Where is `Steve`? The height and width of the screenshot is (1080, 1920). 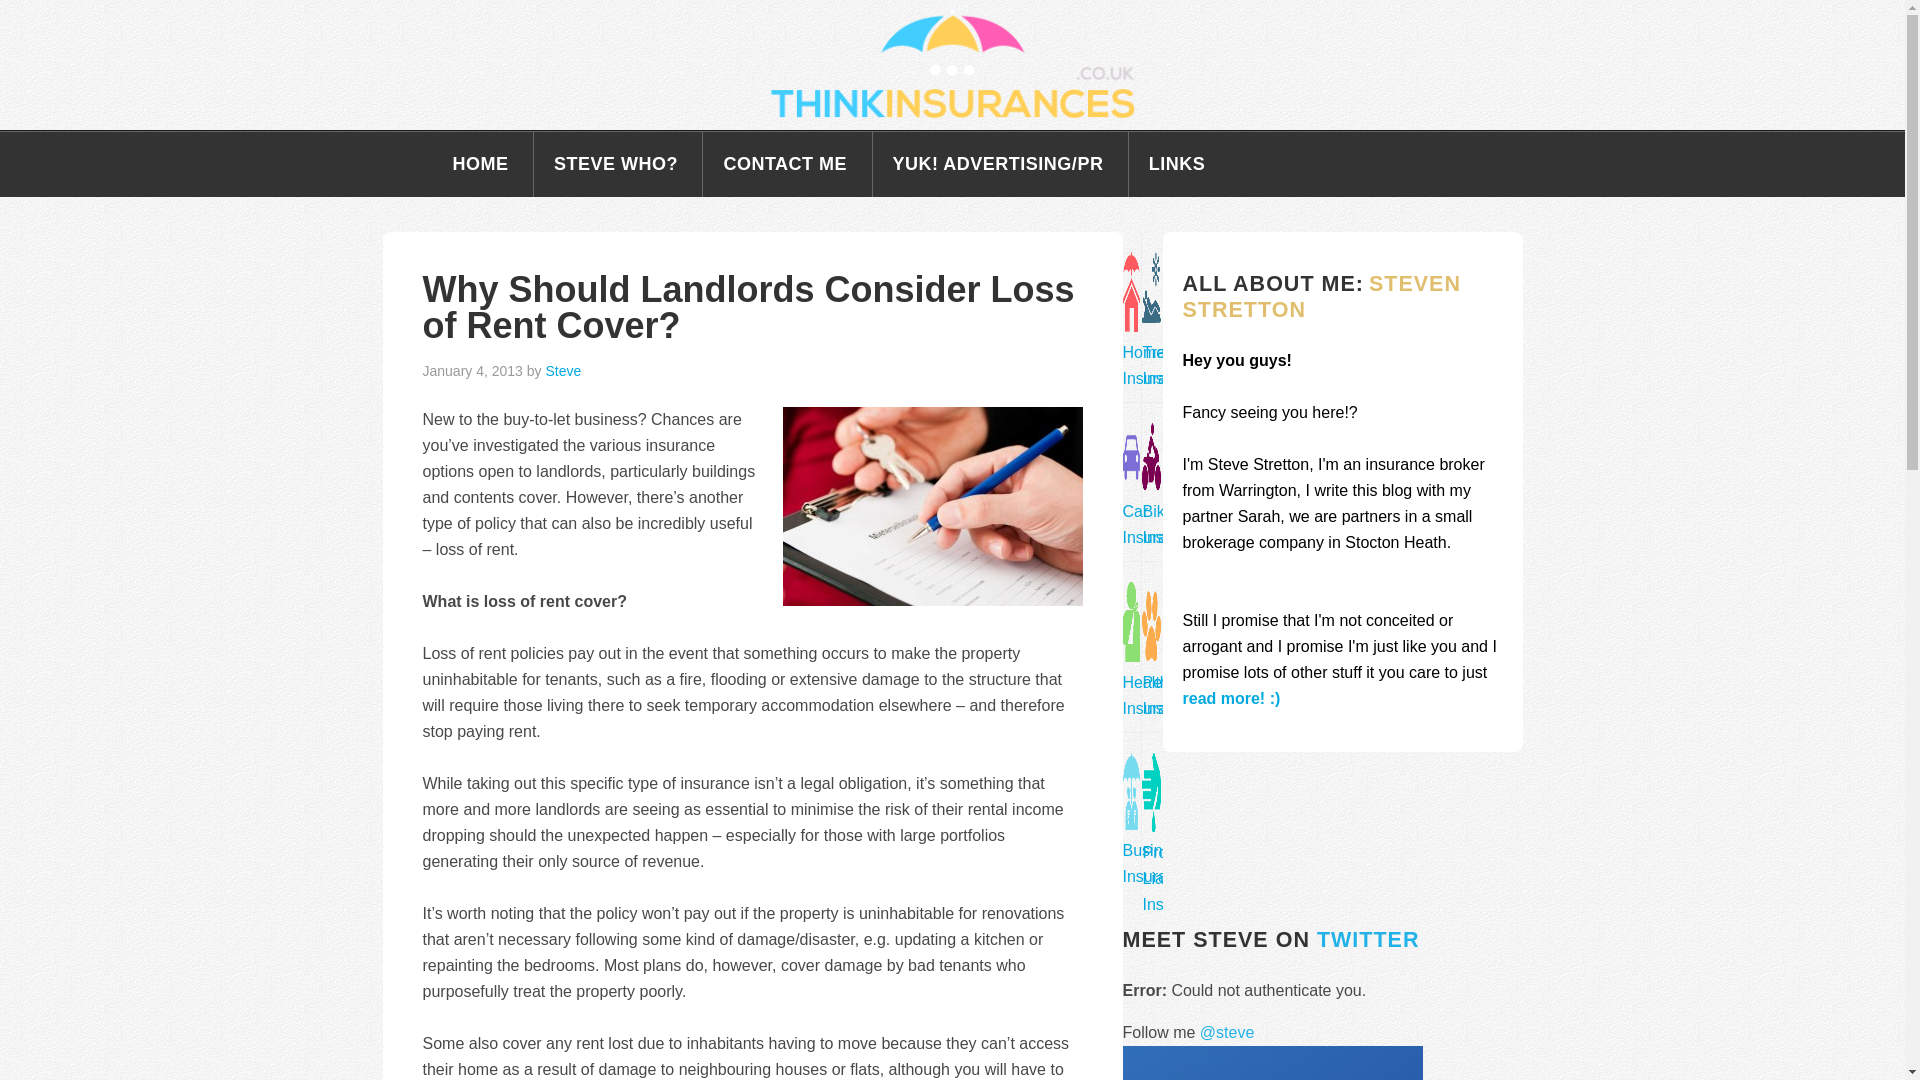
Steve is located at coordinates (563, 370).